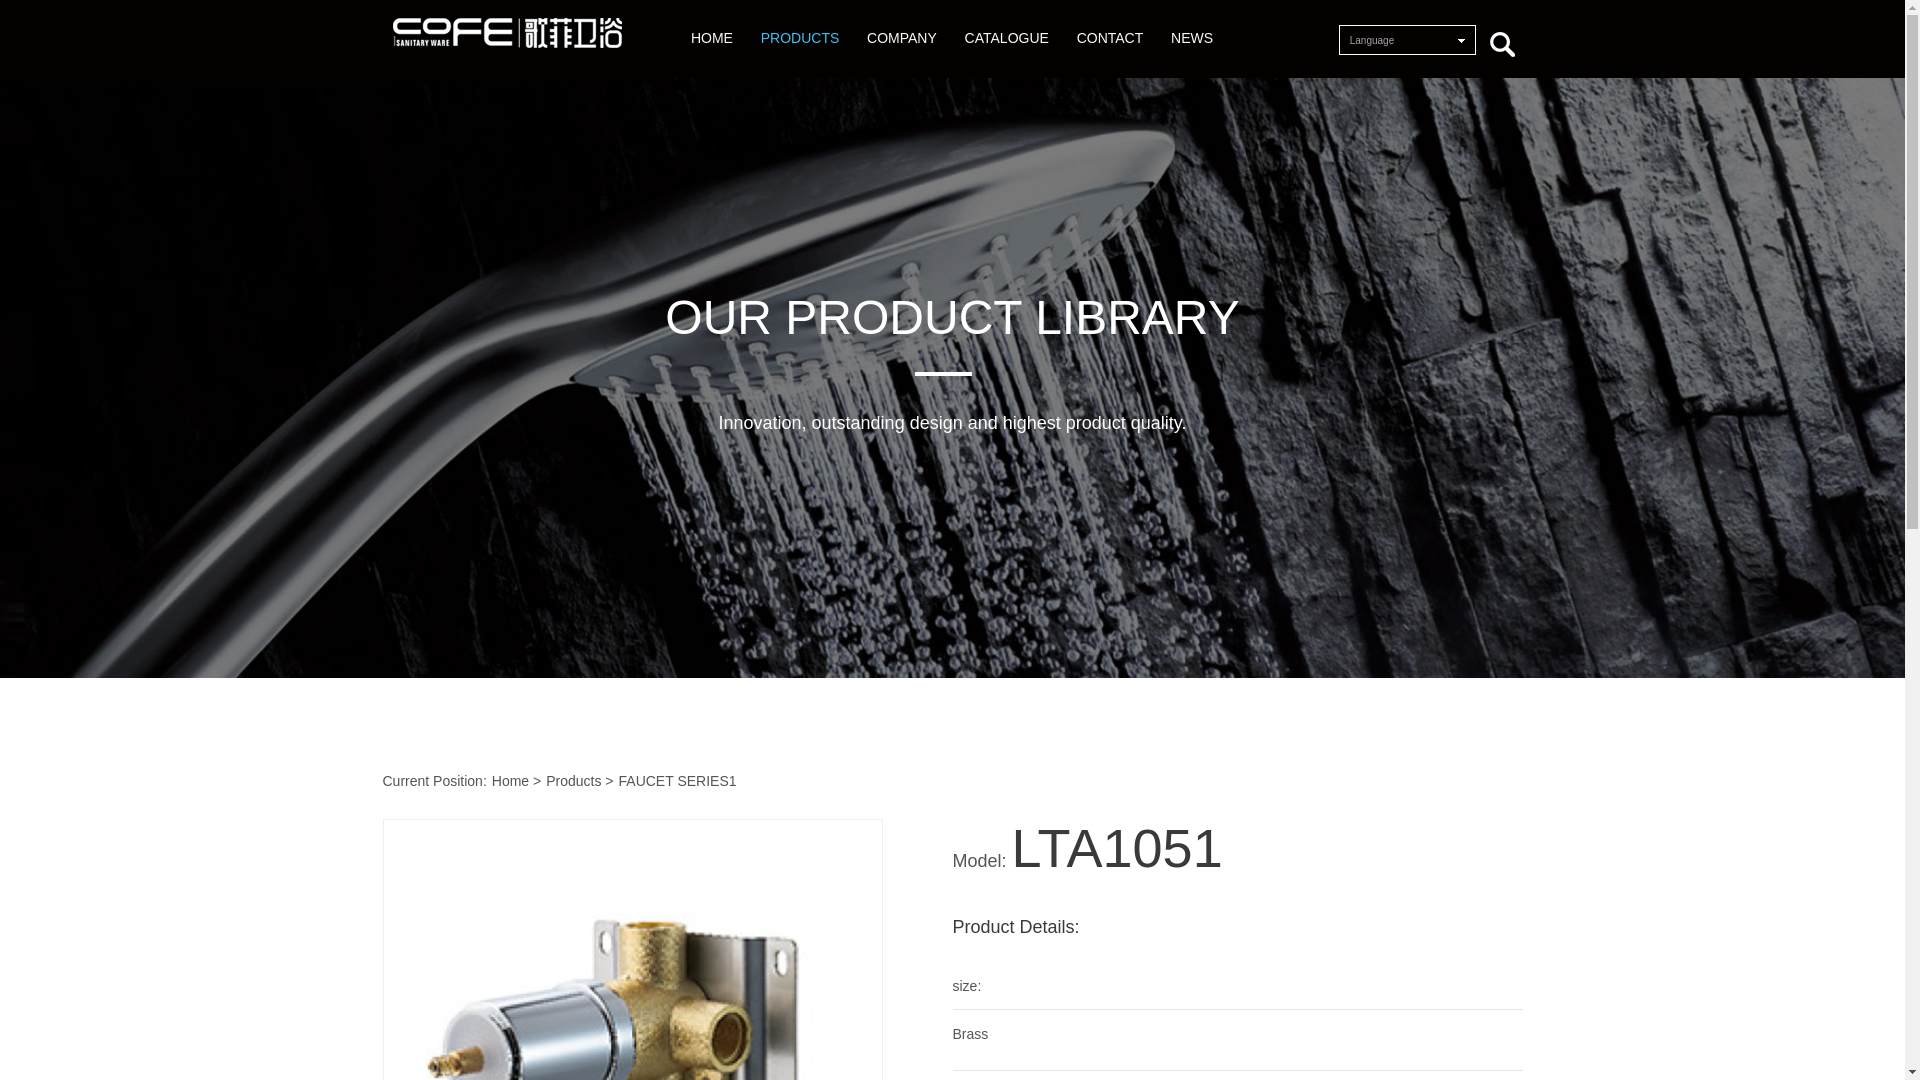  Describe the element at coordinates (678, 781) in the screenshot. I see `FAUCET SERIES1` at that location.